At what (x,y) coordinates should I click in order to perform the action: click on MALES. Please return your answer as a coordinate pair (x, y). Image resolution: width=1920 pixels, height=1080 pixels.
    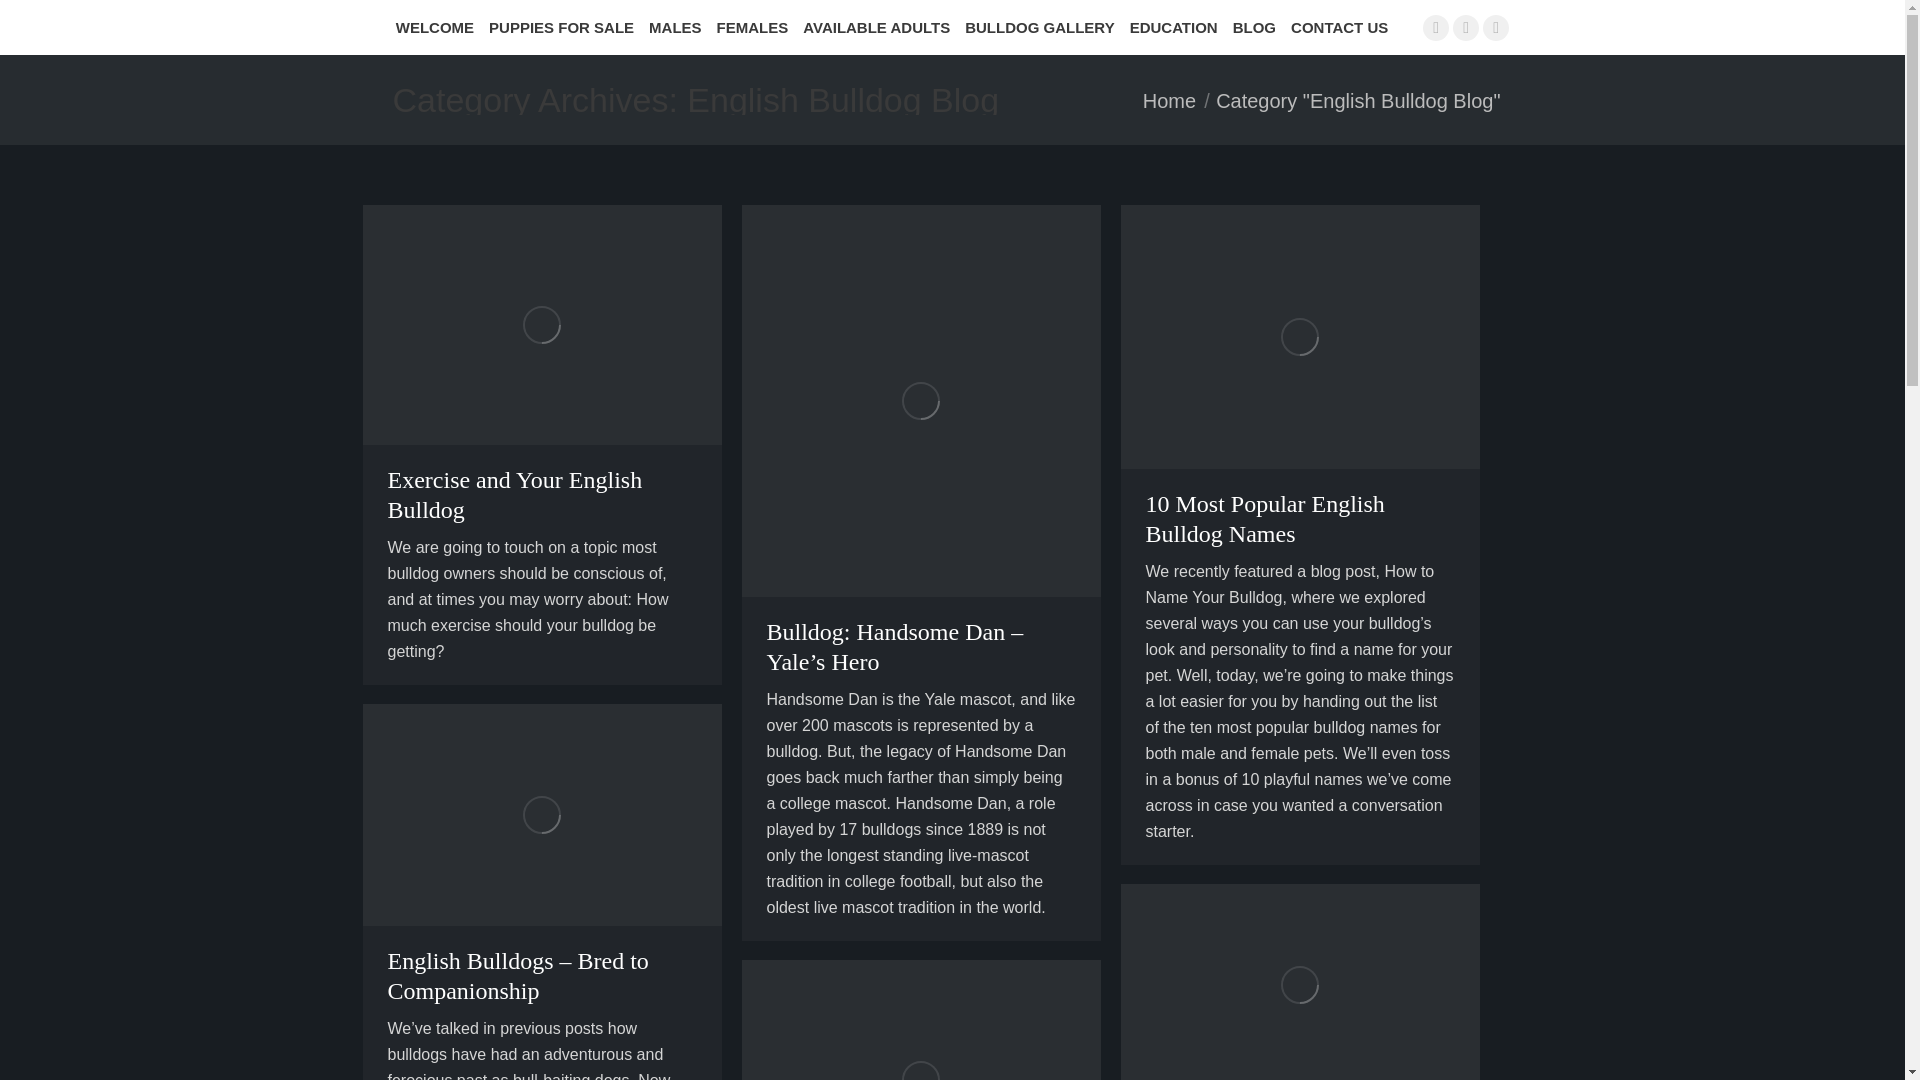
    Looking at the image, I should click on (677, 27).